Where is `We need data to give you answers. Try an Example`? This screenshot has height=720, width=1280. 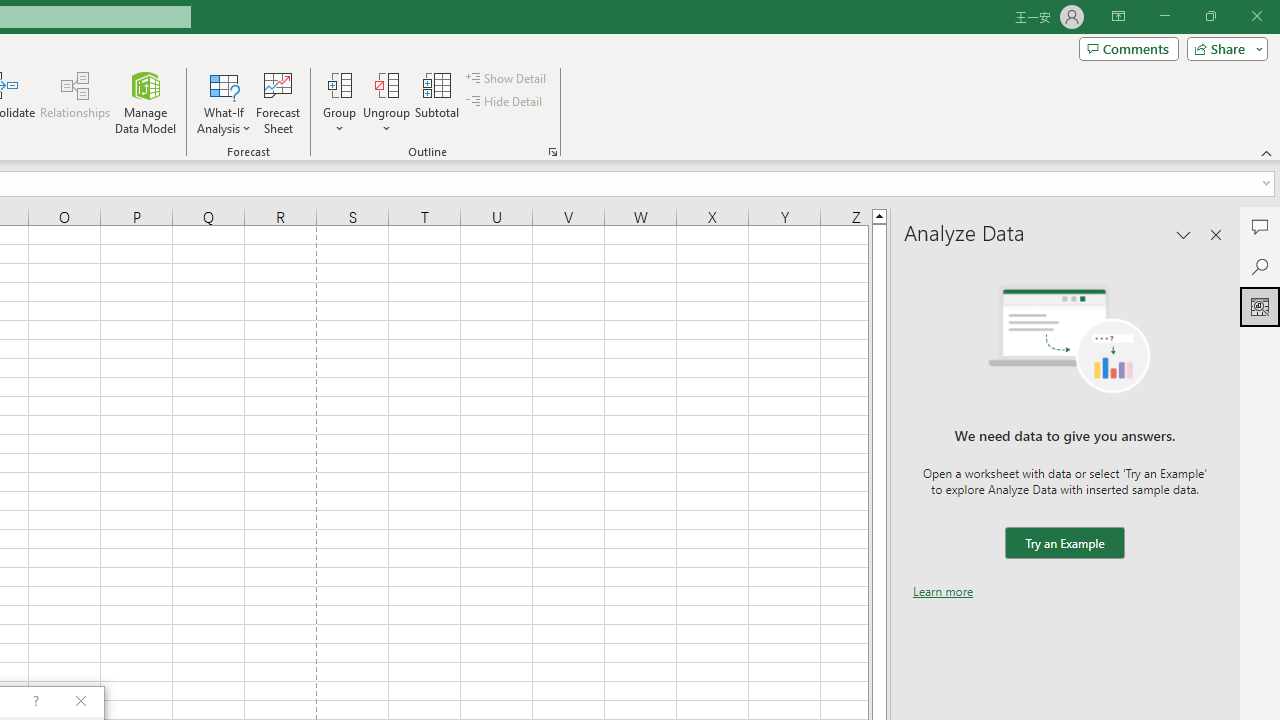
We need data to give you answers. Try an Example is located at coordinates (1064, 544).